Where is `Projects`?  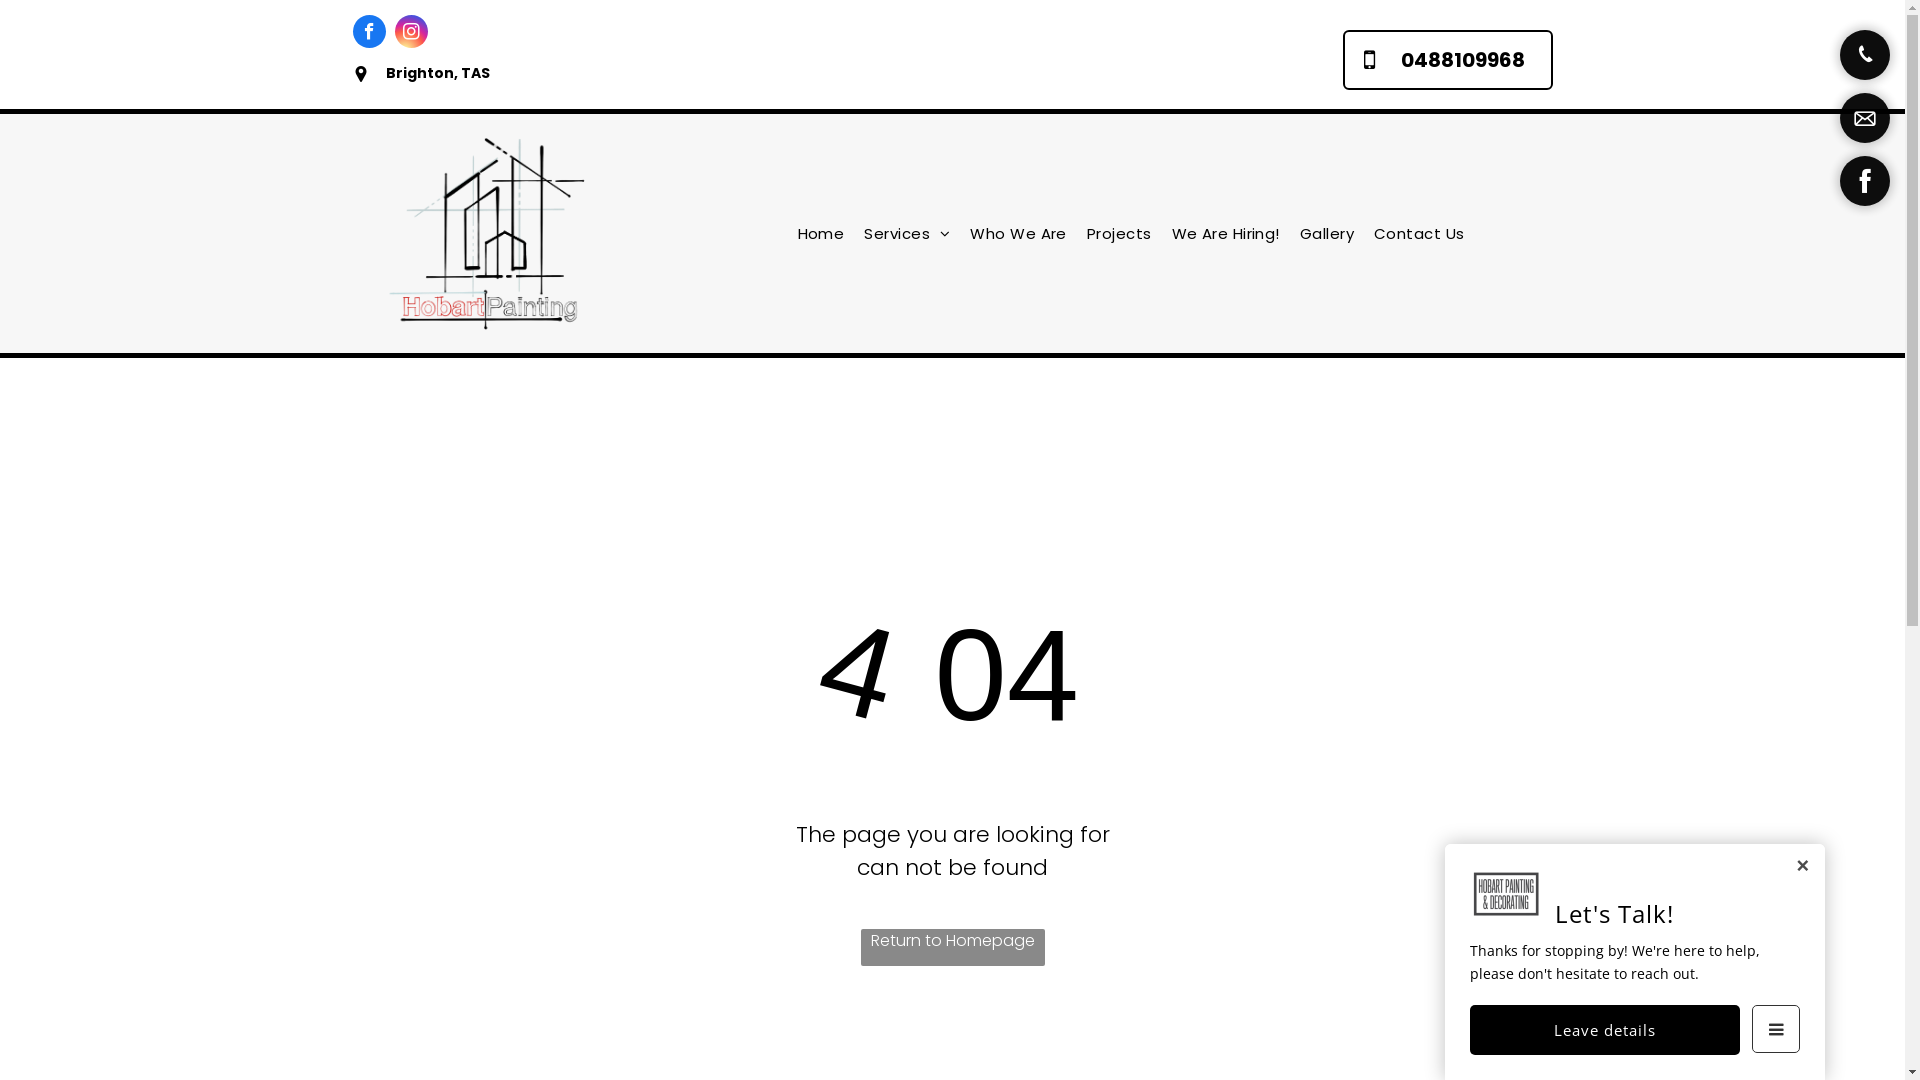 Projects is located at coordinates (1120, 234).